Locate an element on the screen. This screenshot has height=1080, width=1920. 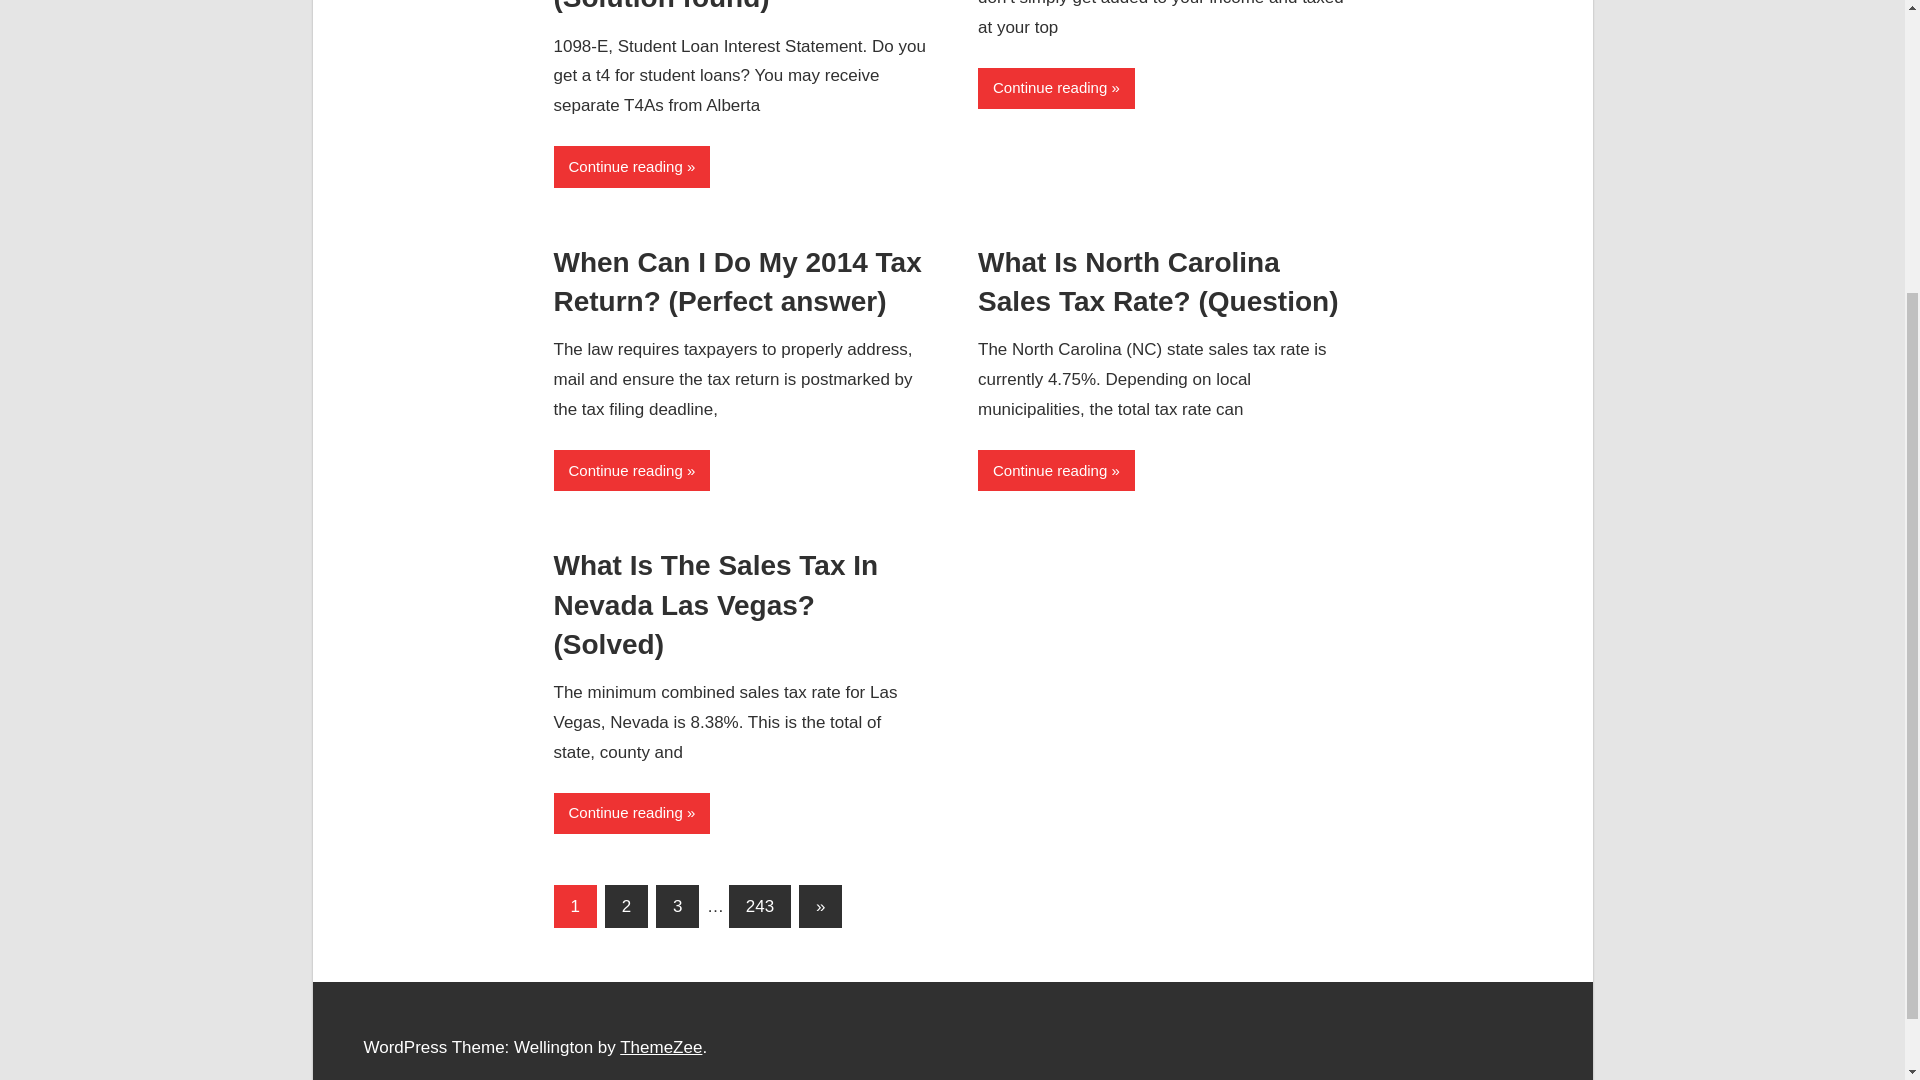
3 is located at coordinates (677, 906).